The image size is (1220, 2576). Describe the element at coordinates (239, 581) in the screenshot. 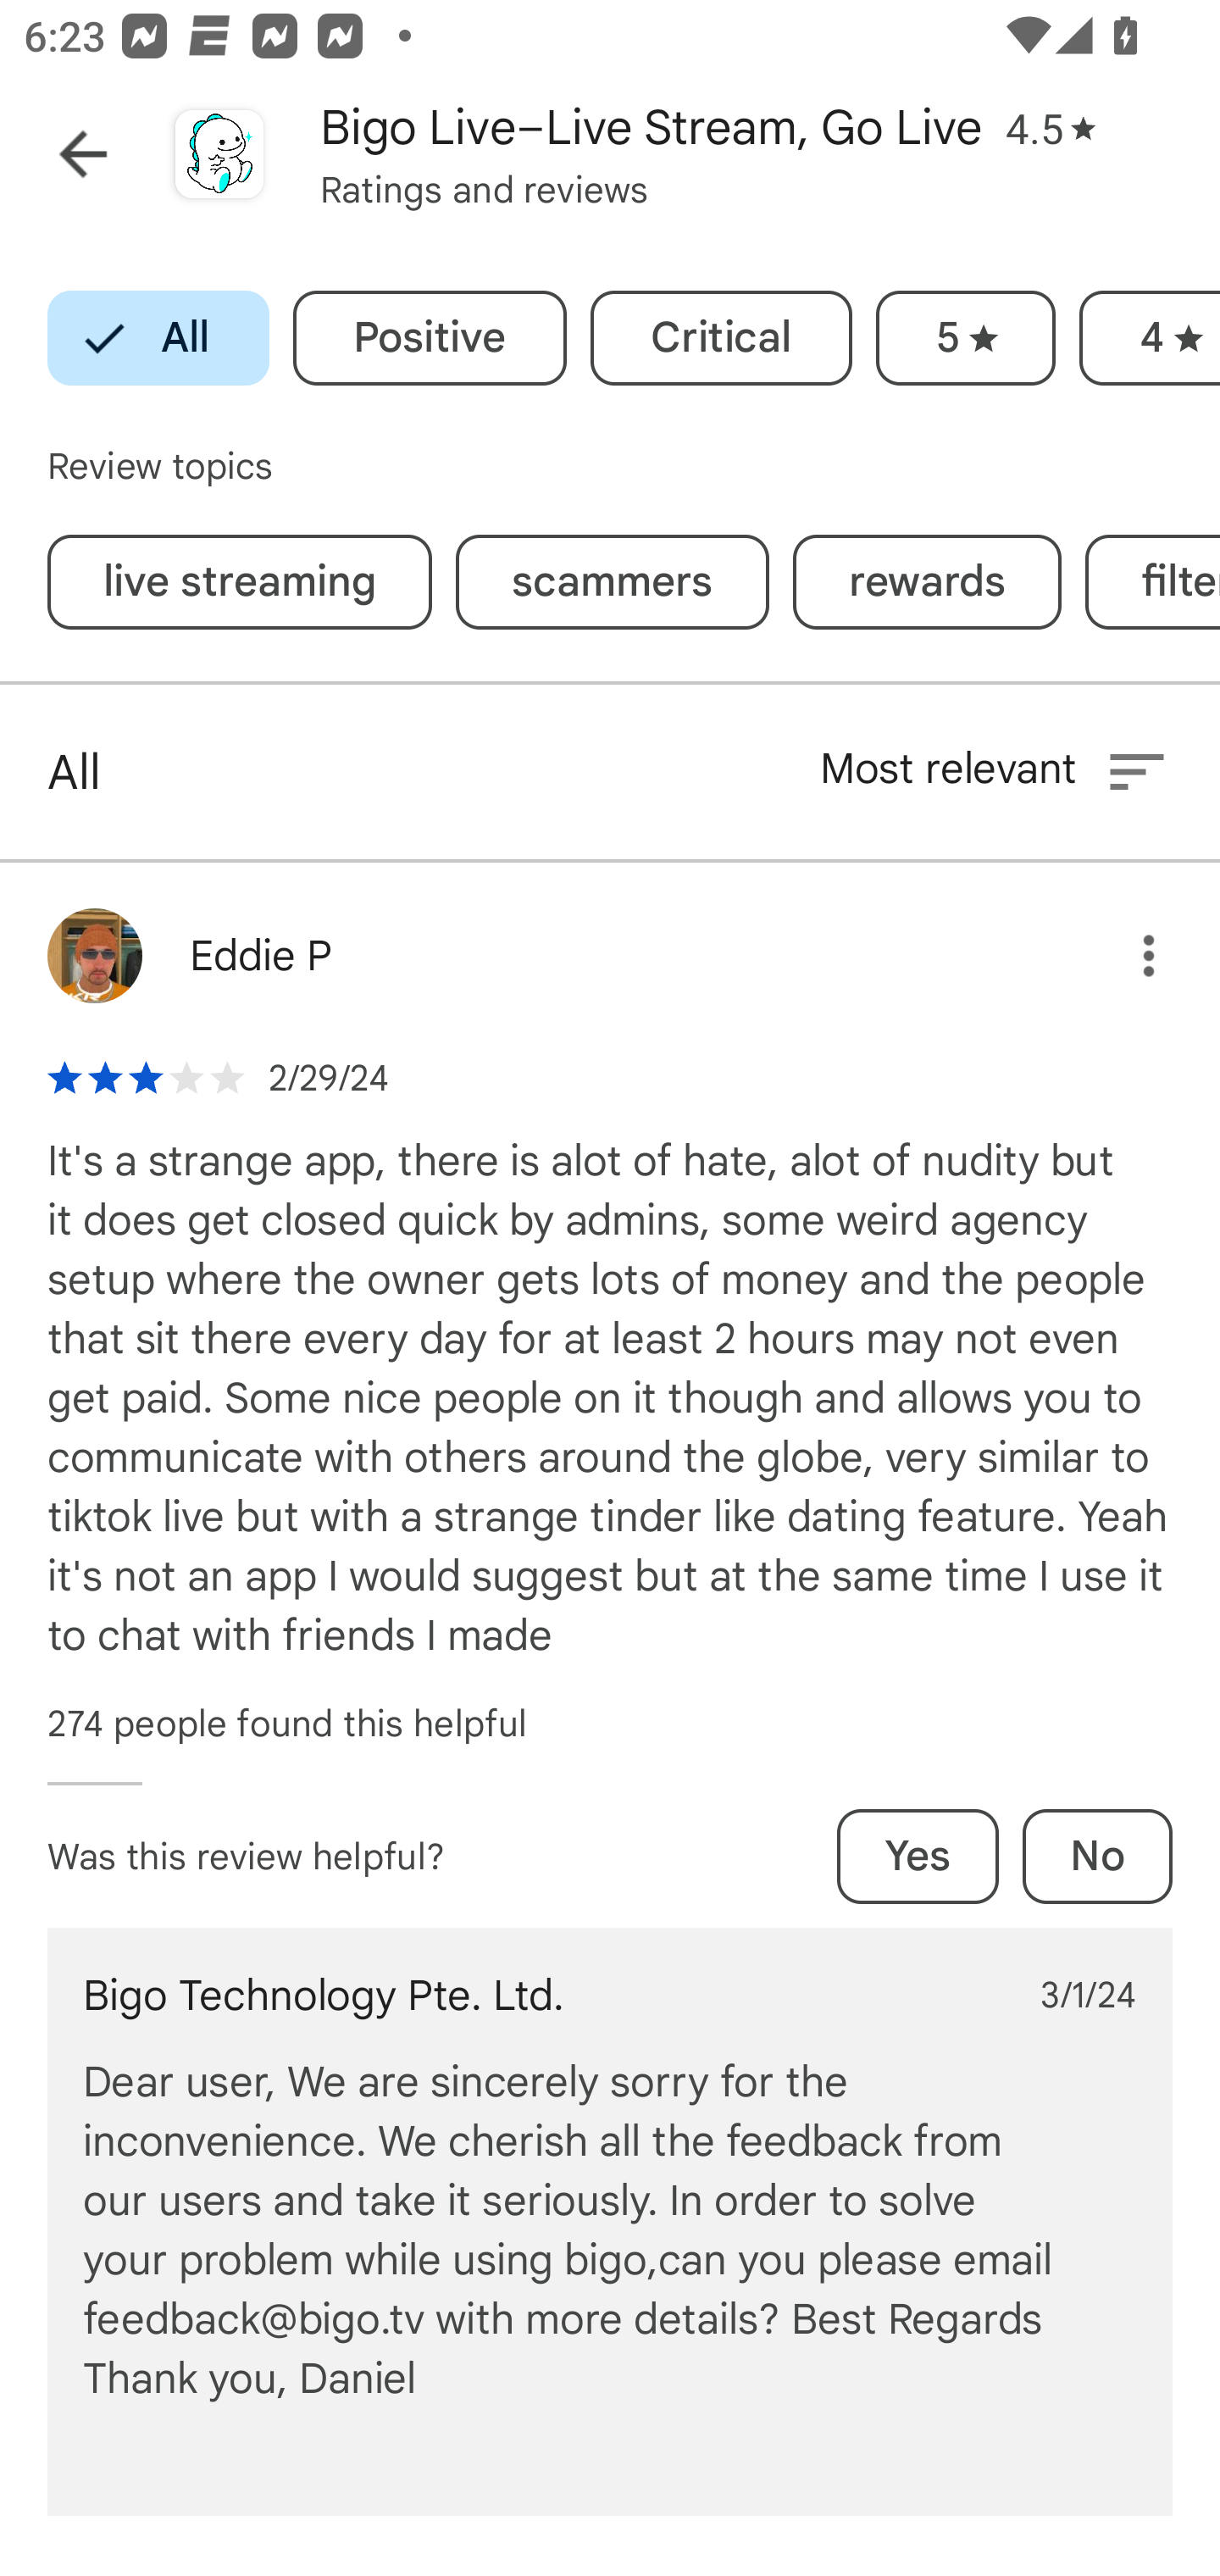

I see `live streaming` at that location.